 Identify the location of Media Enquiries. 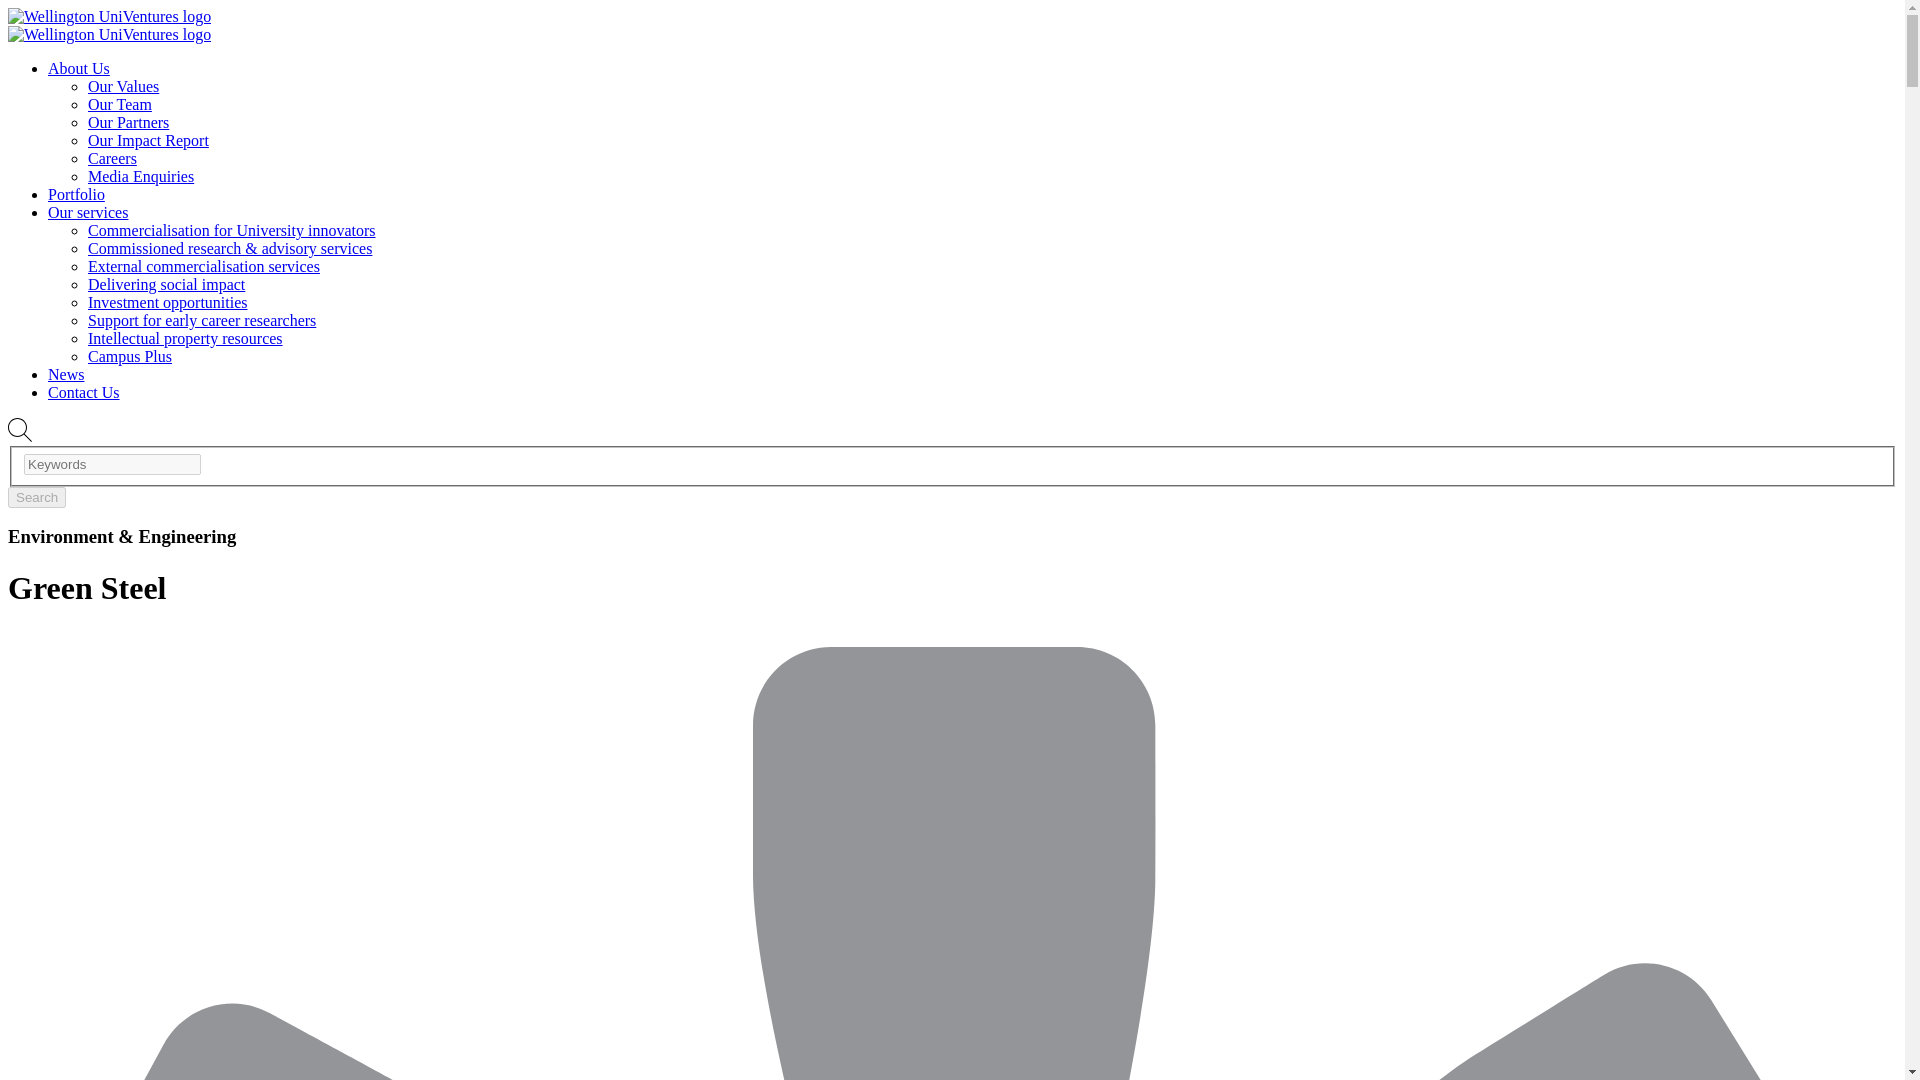
(140, 176).